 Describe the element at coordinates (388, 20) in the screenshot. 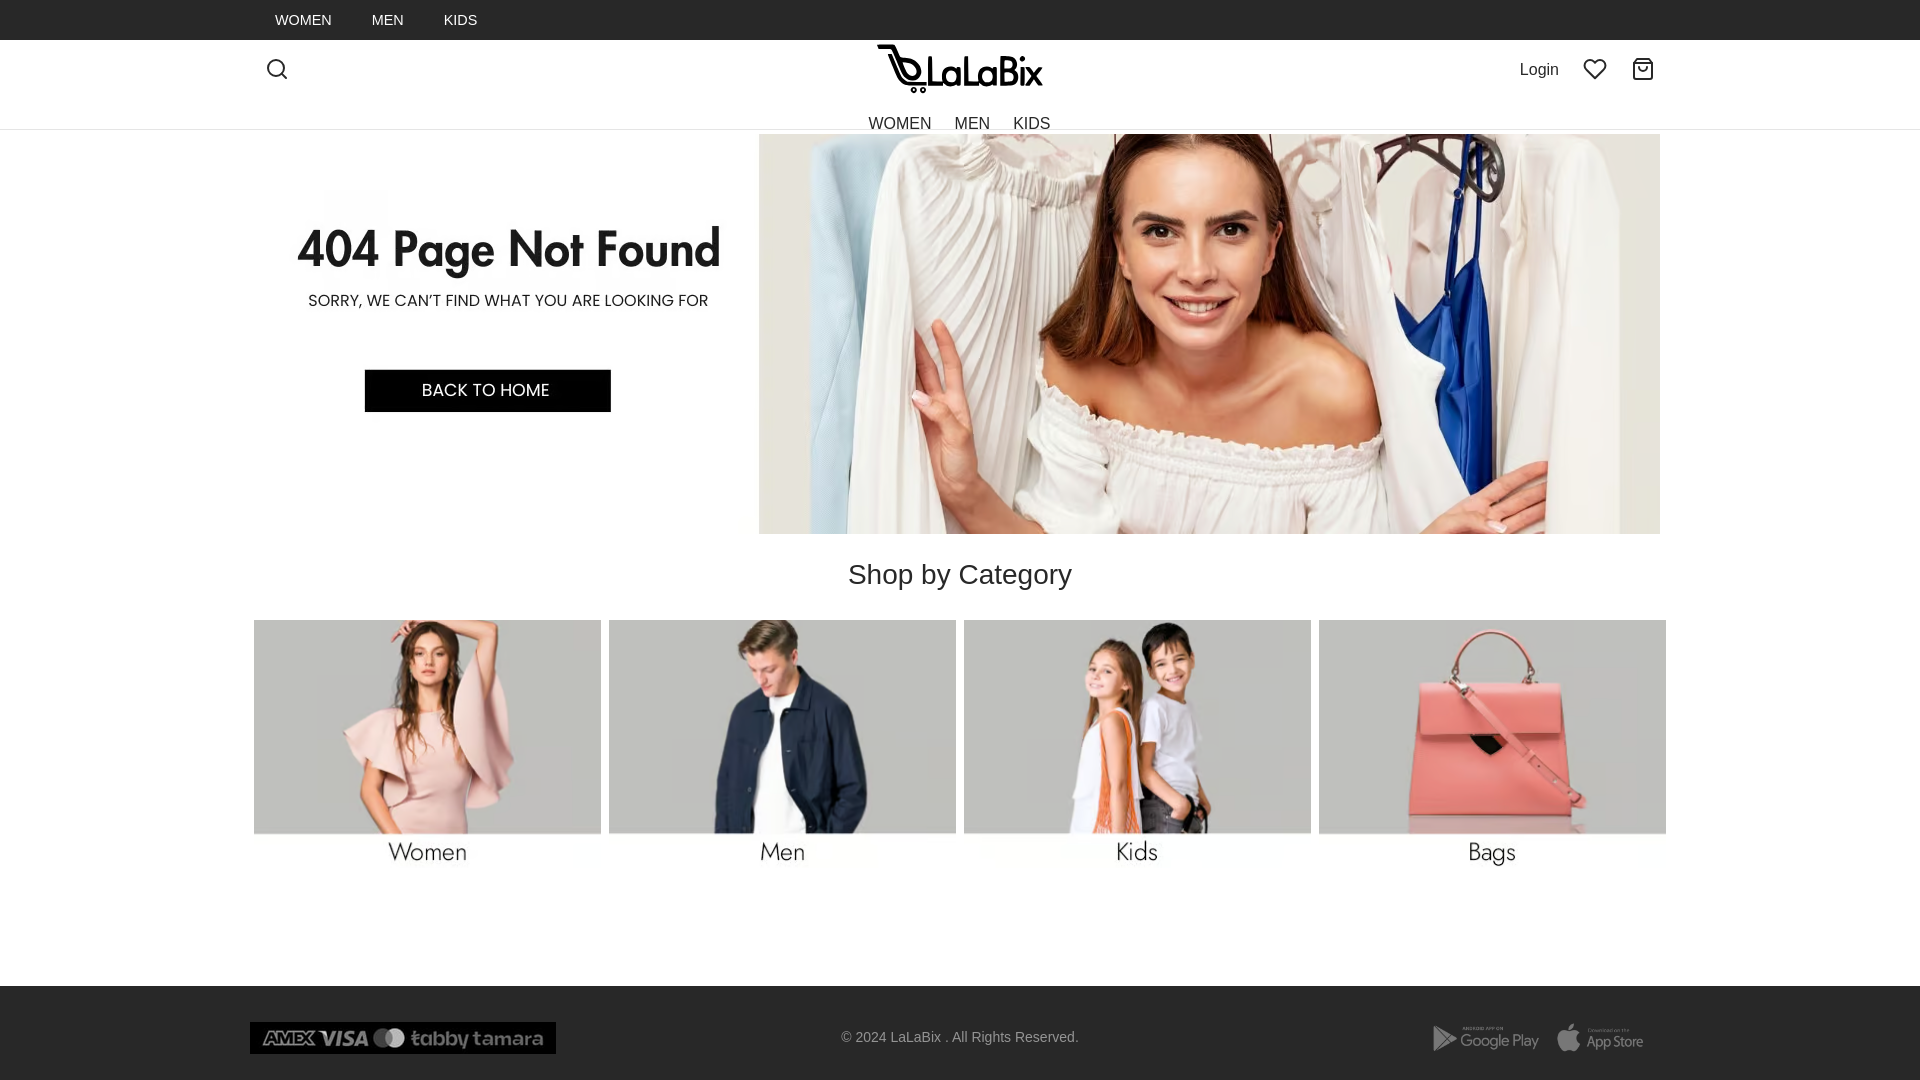

I see `MEN` at that location.